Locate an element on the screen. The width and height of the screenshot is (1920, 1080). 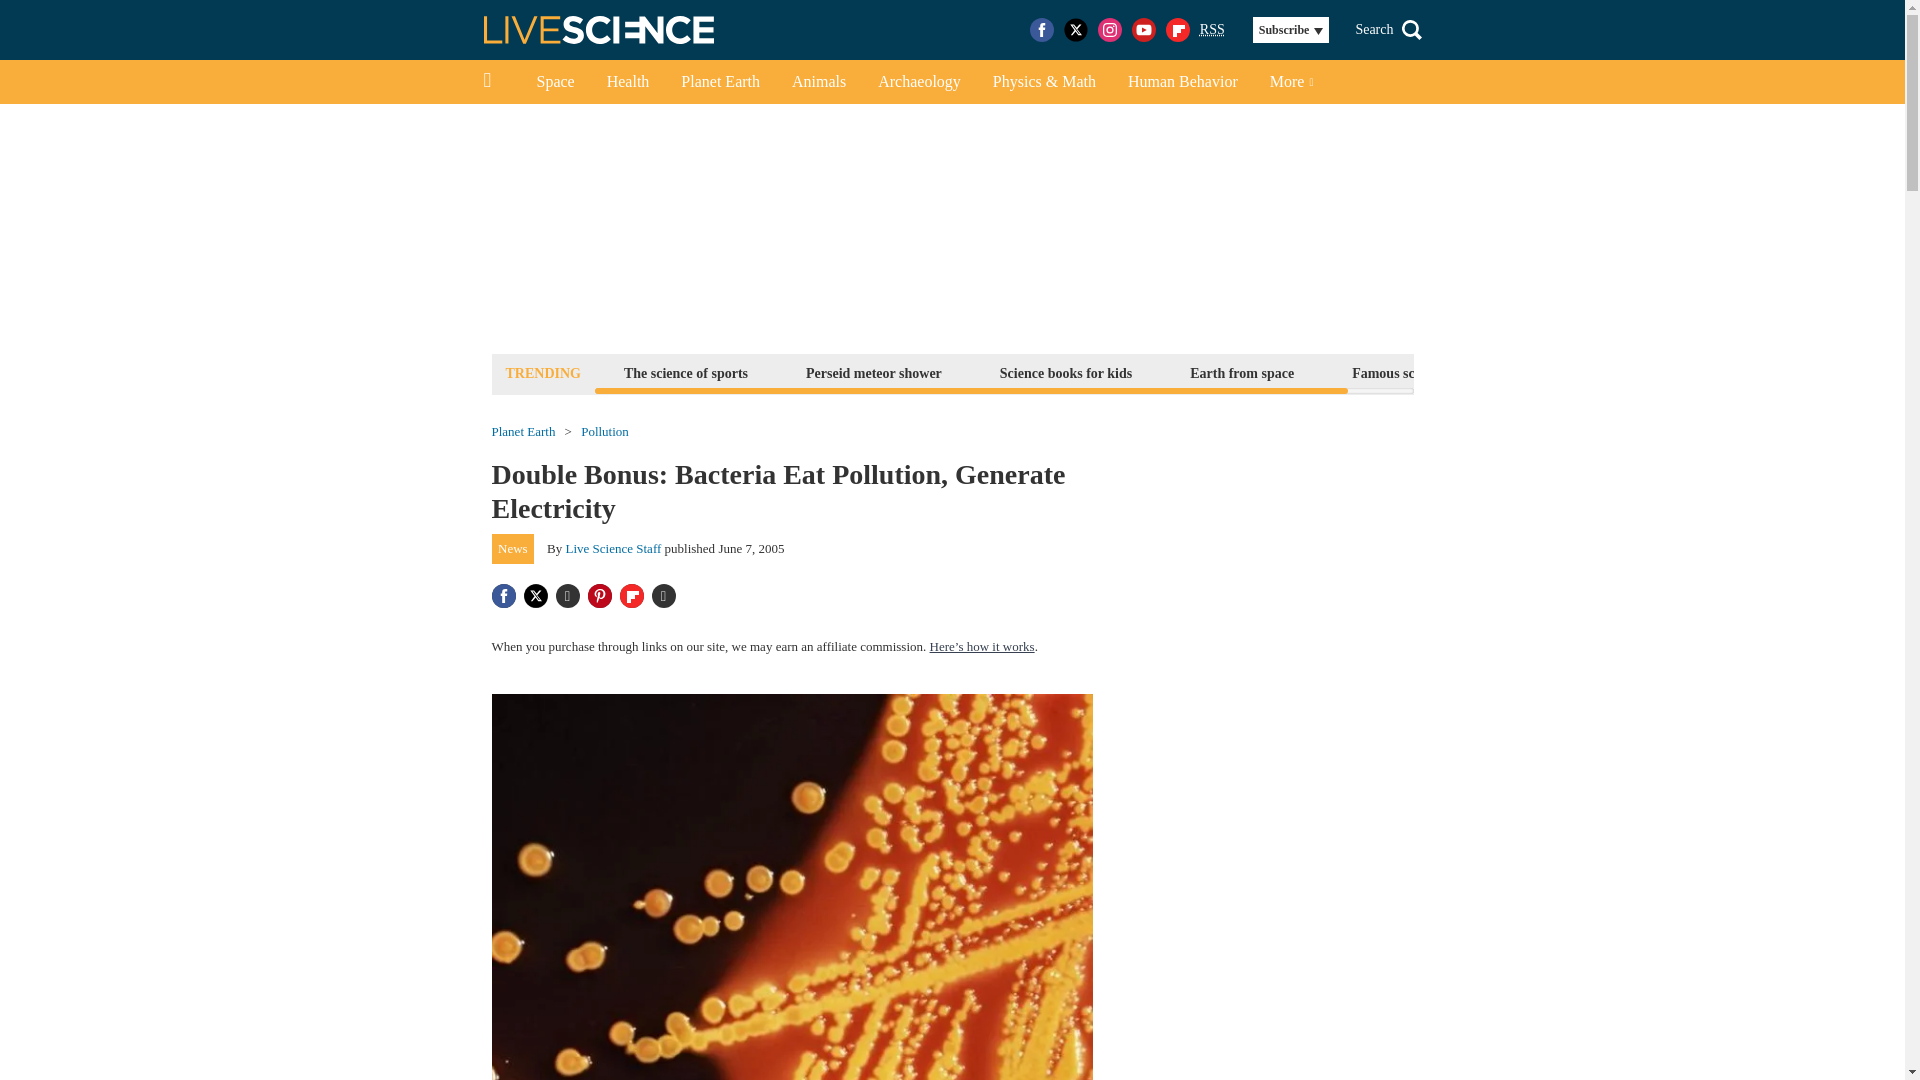
RSS is located at coordinates (1212, 30).